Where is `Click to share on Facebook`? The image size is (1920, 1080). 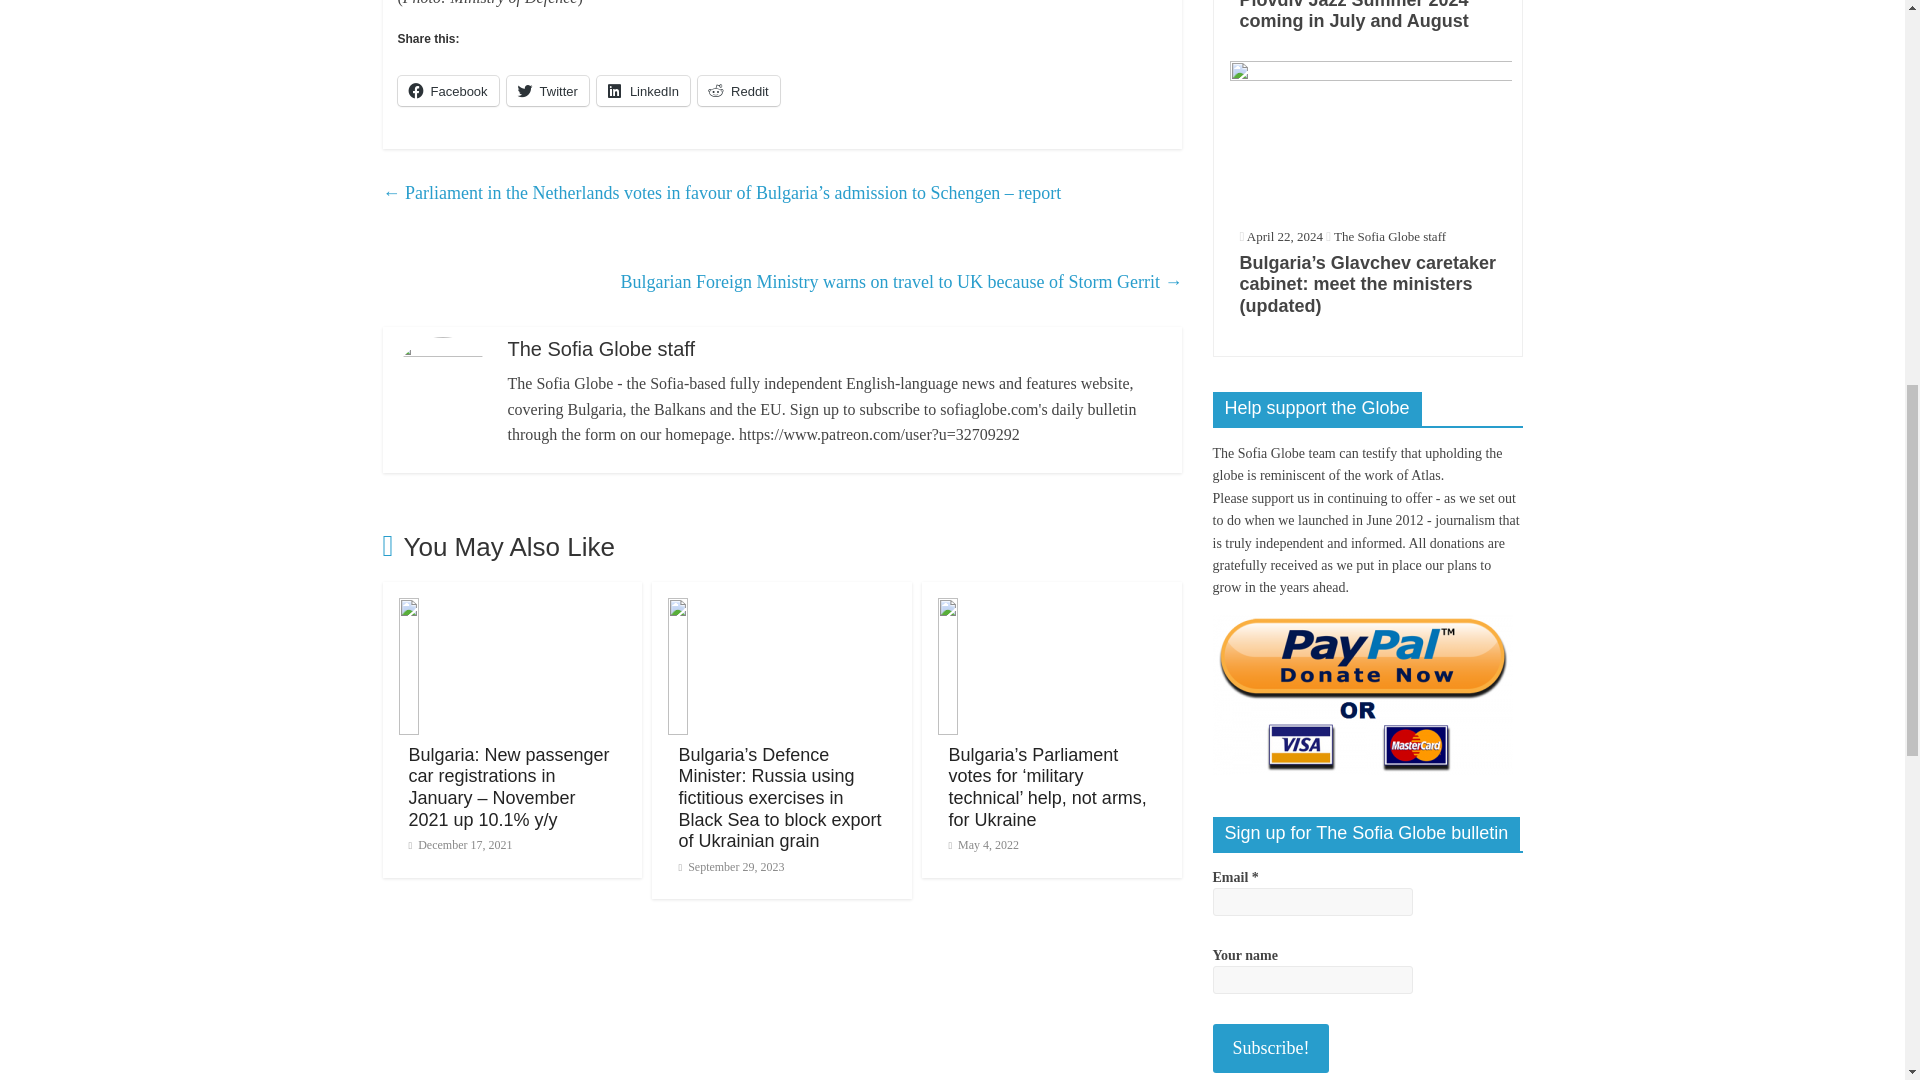 Click to share on Facebook is located at coordinates (448, 90).